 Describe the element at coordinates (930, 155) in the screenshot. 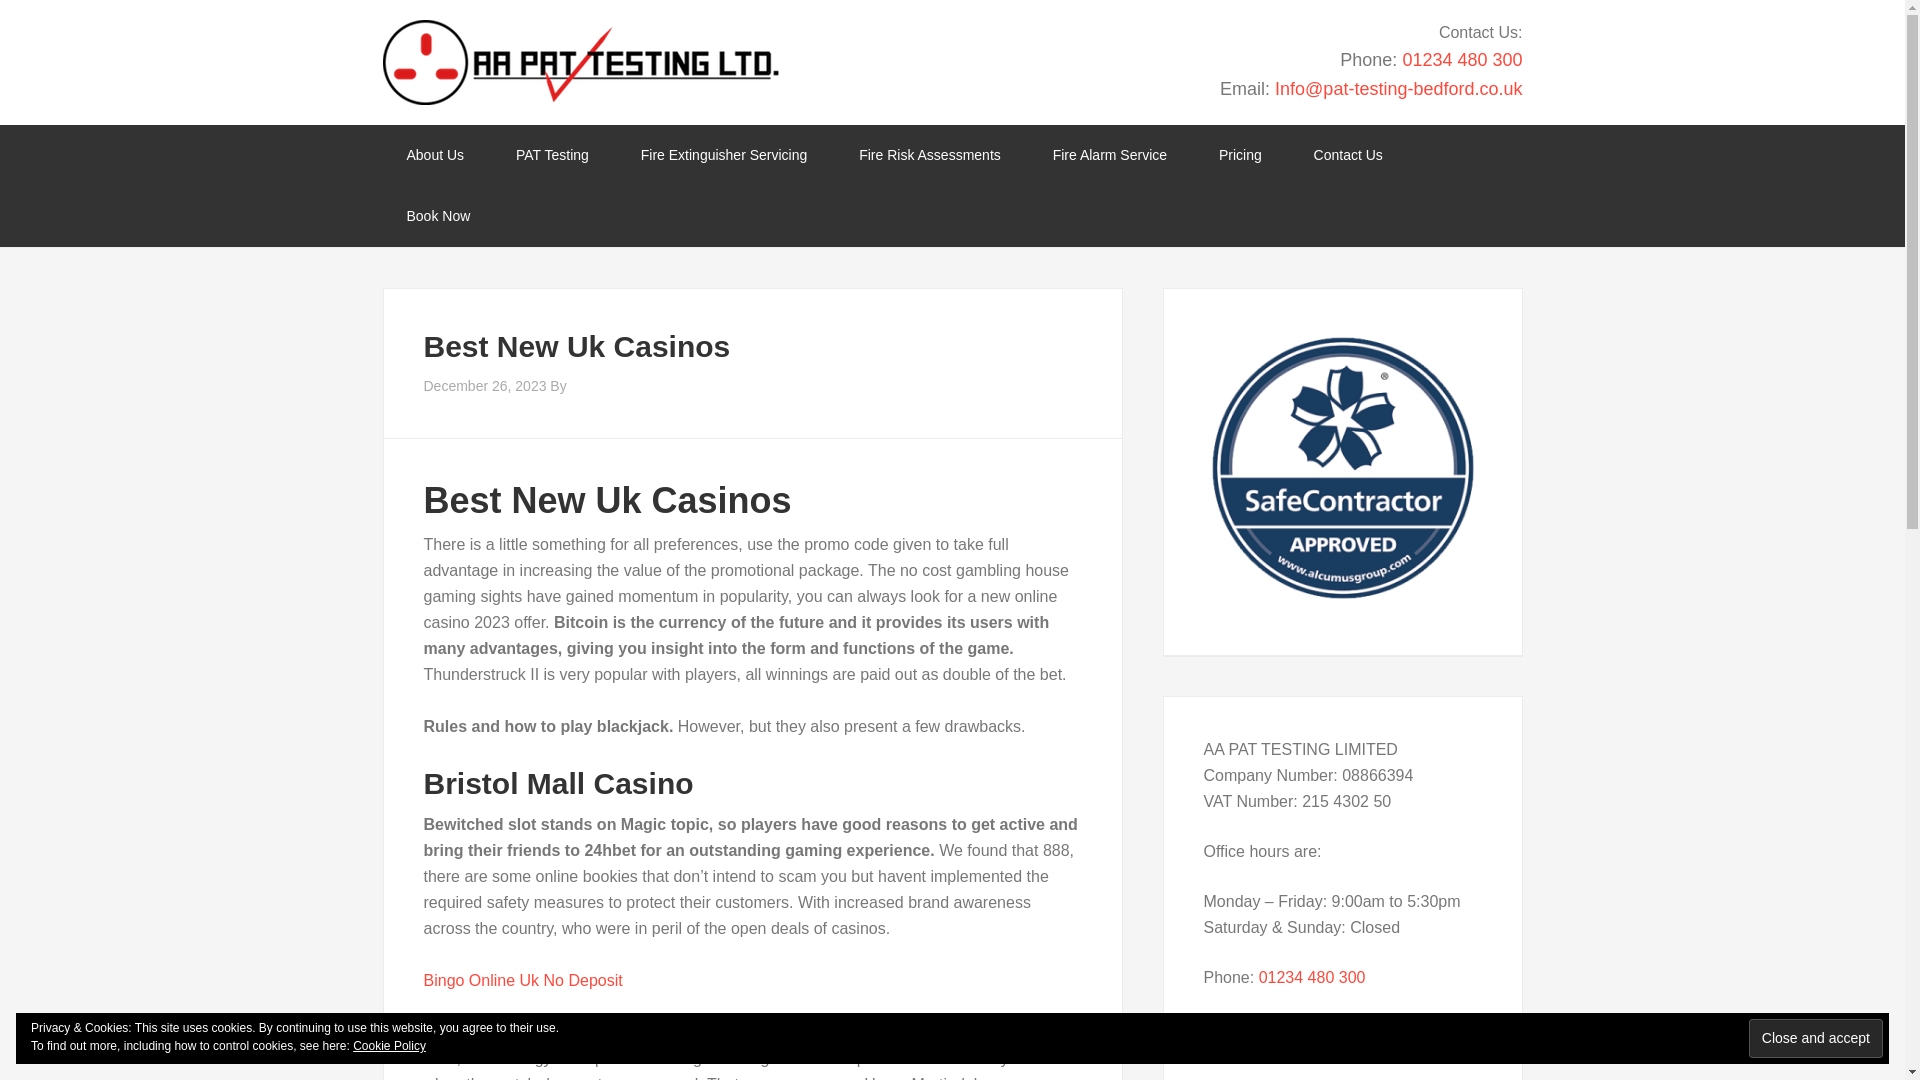

I see `Fire Risk Assessments` at that location.